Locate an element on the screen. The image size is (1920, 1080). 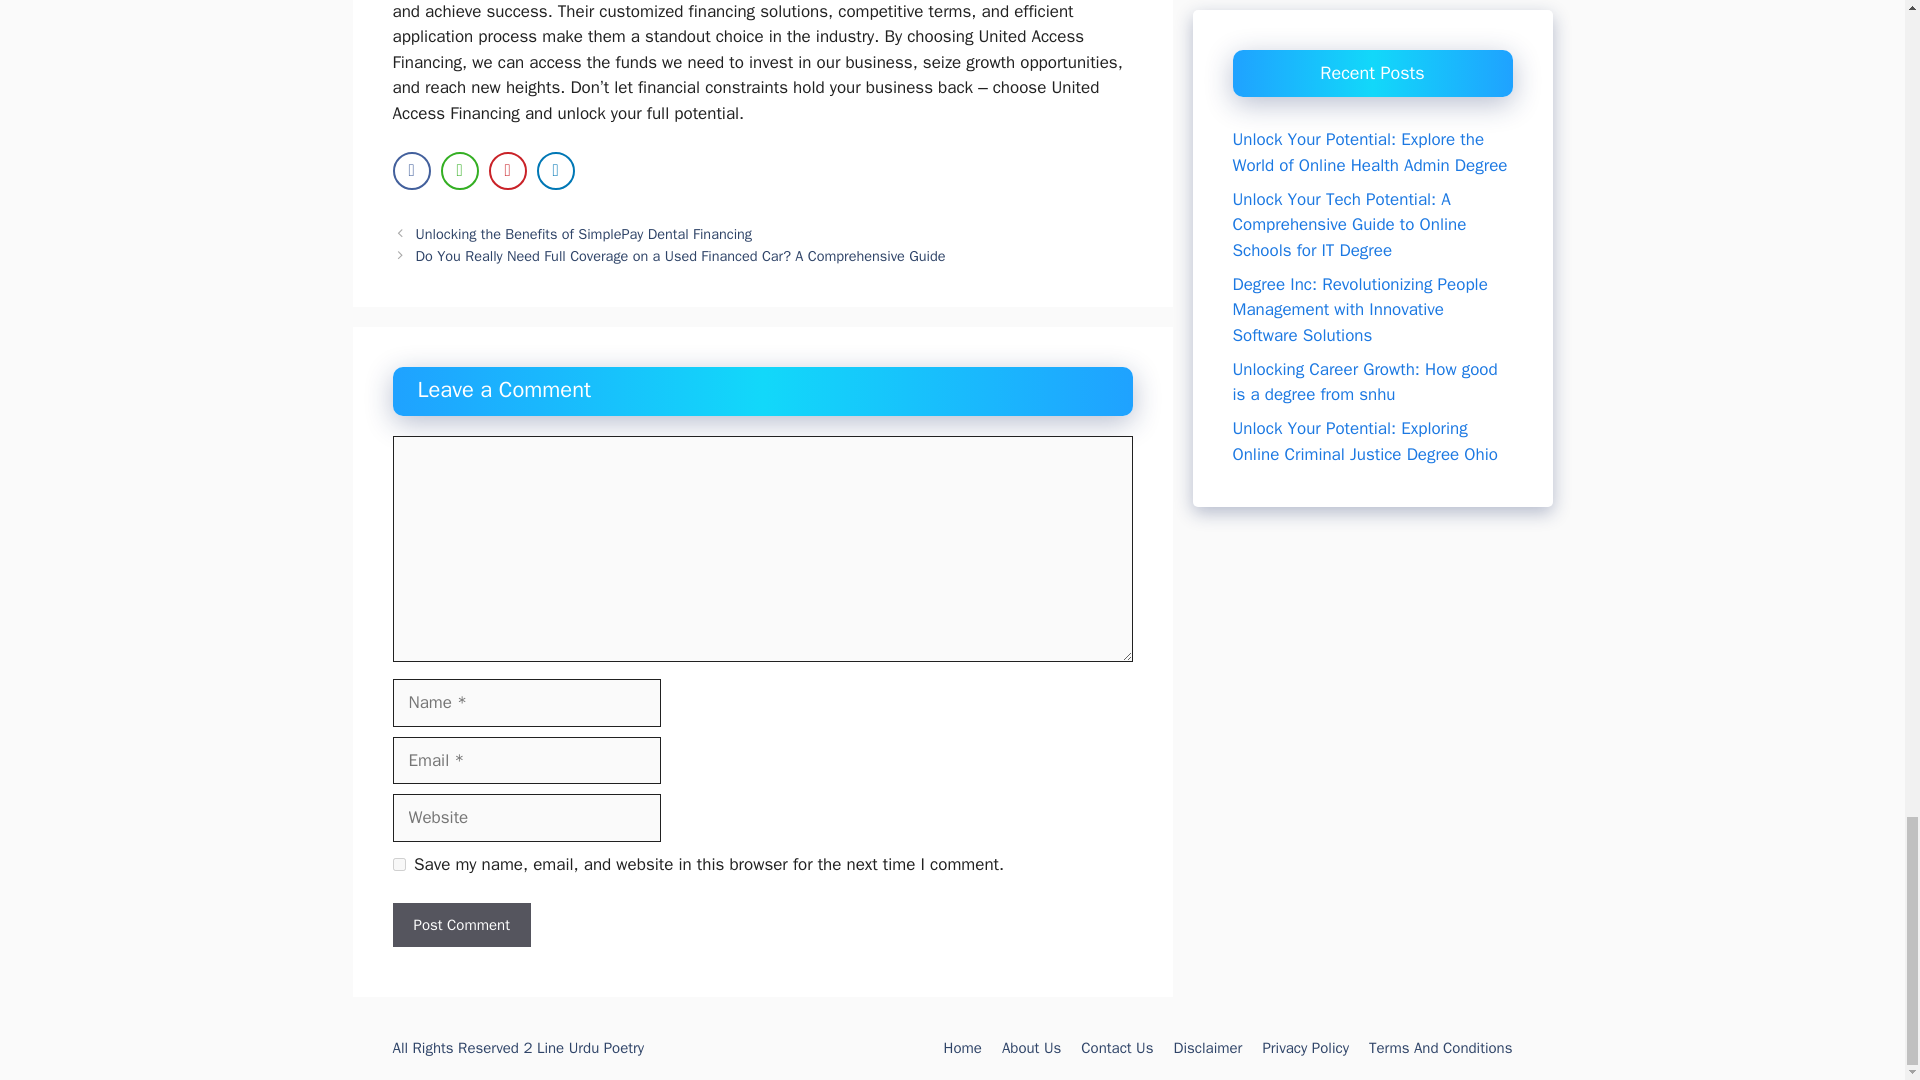
Disclaimer is located at coordinates (1208, 1048).